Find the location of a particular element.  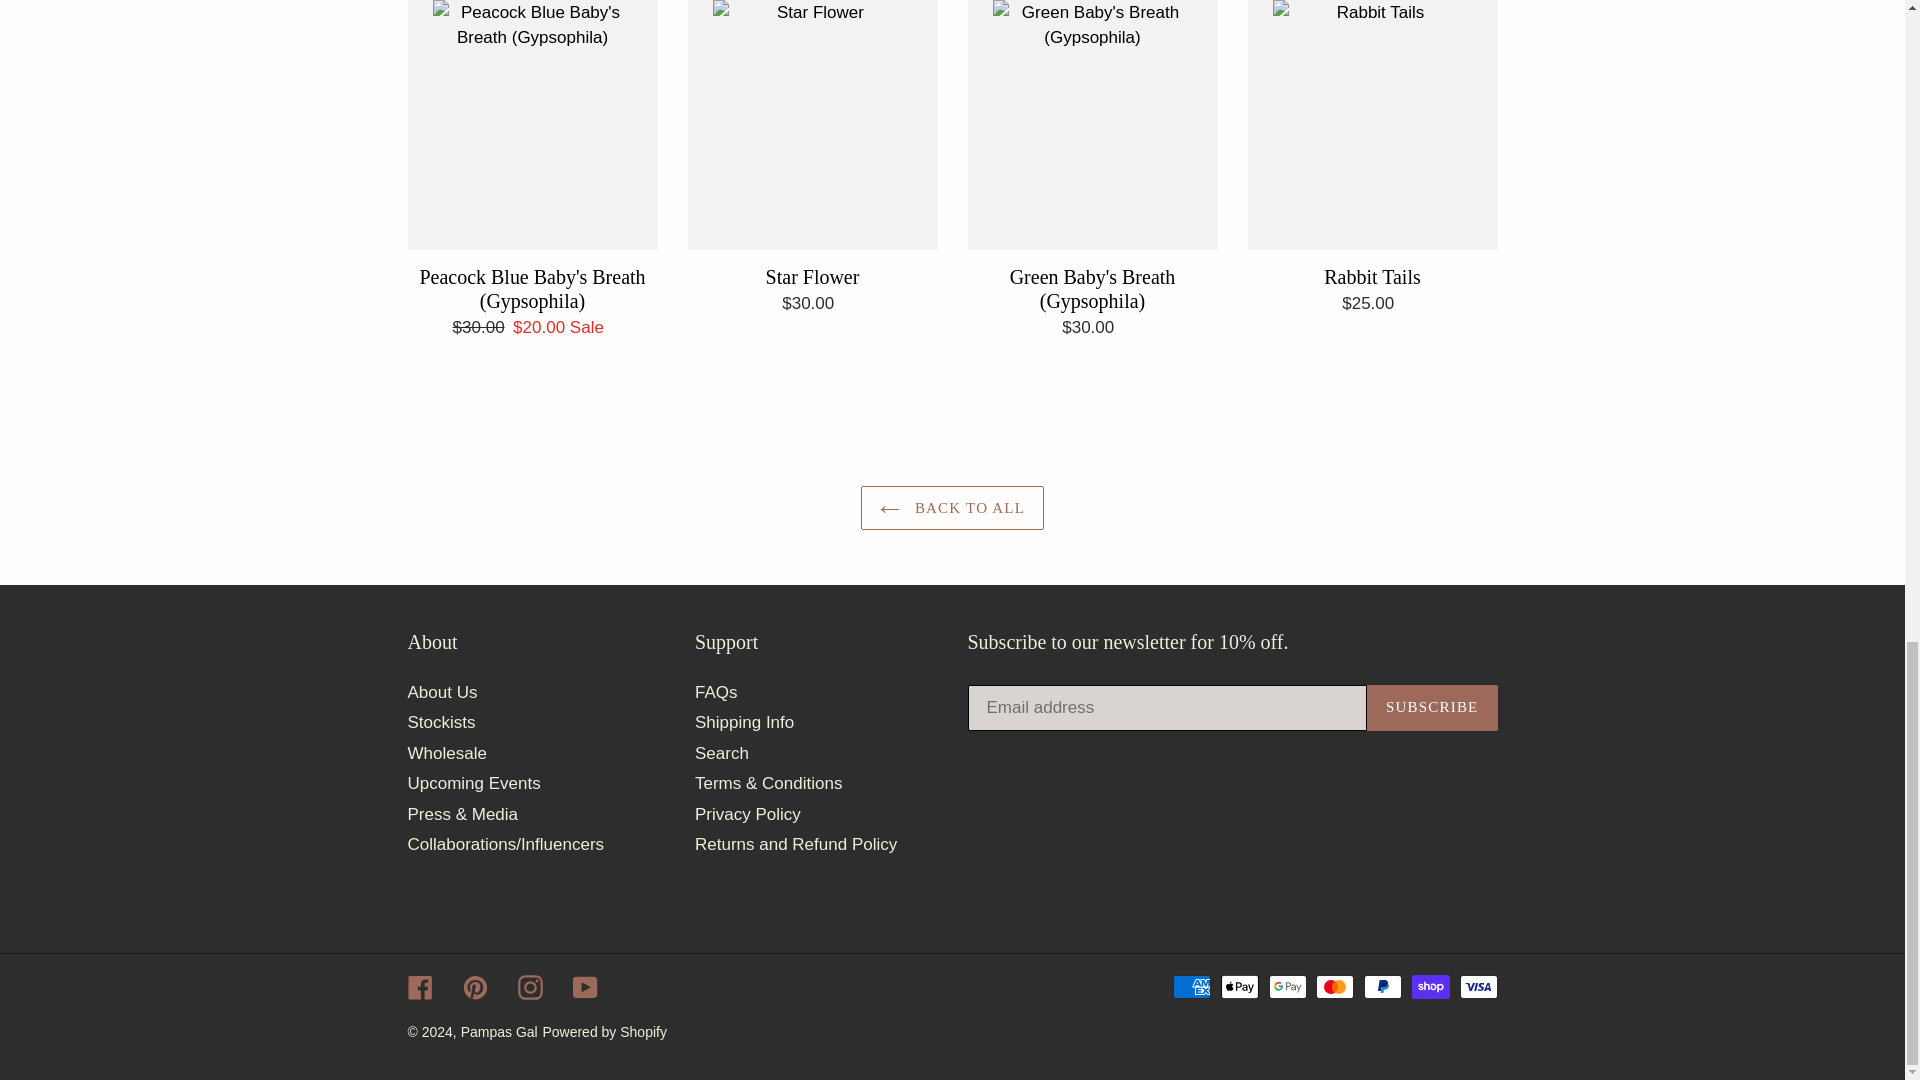

Apple Pay is located at coordinates (1240, 987).